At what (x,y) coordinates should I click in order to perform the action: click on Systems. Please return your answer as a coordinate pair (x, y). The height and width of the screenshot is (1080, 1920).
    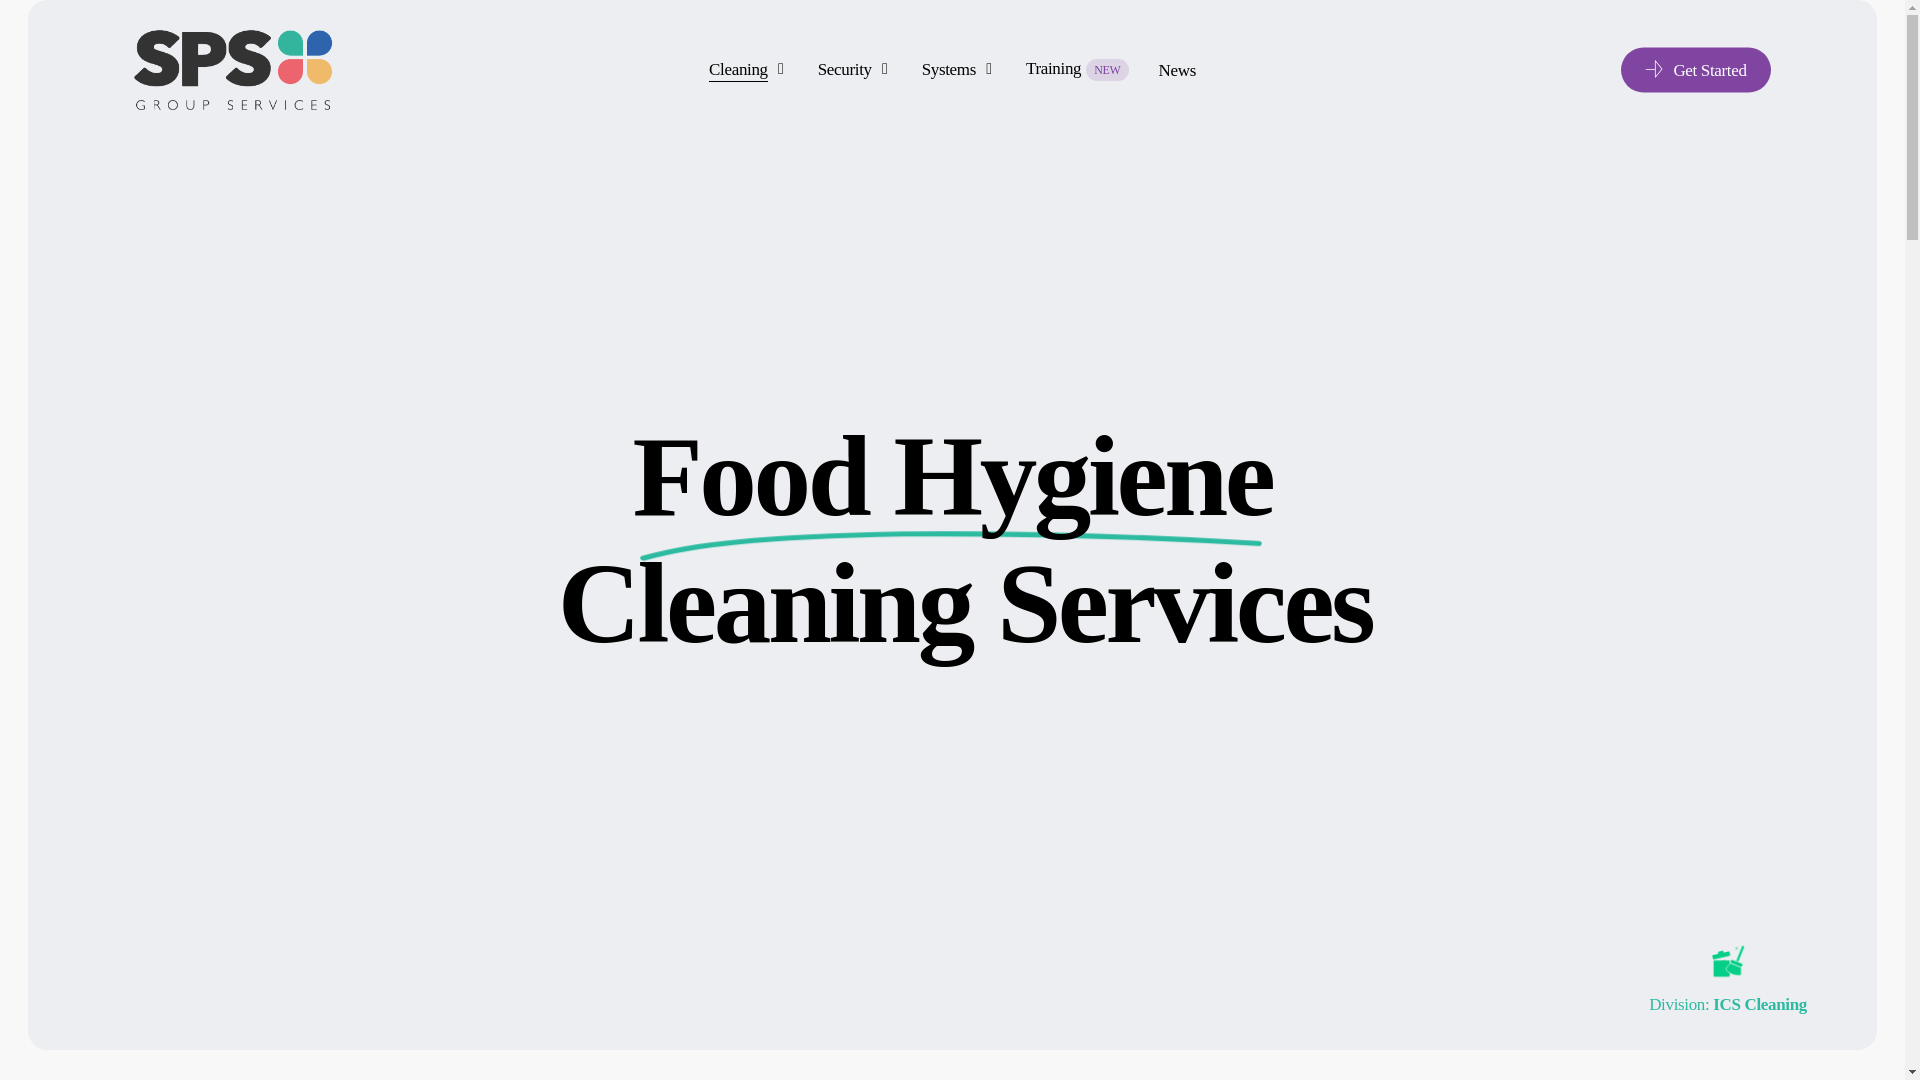
    Looking at the image, I should click on (958, 69).